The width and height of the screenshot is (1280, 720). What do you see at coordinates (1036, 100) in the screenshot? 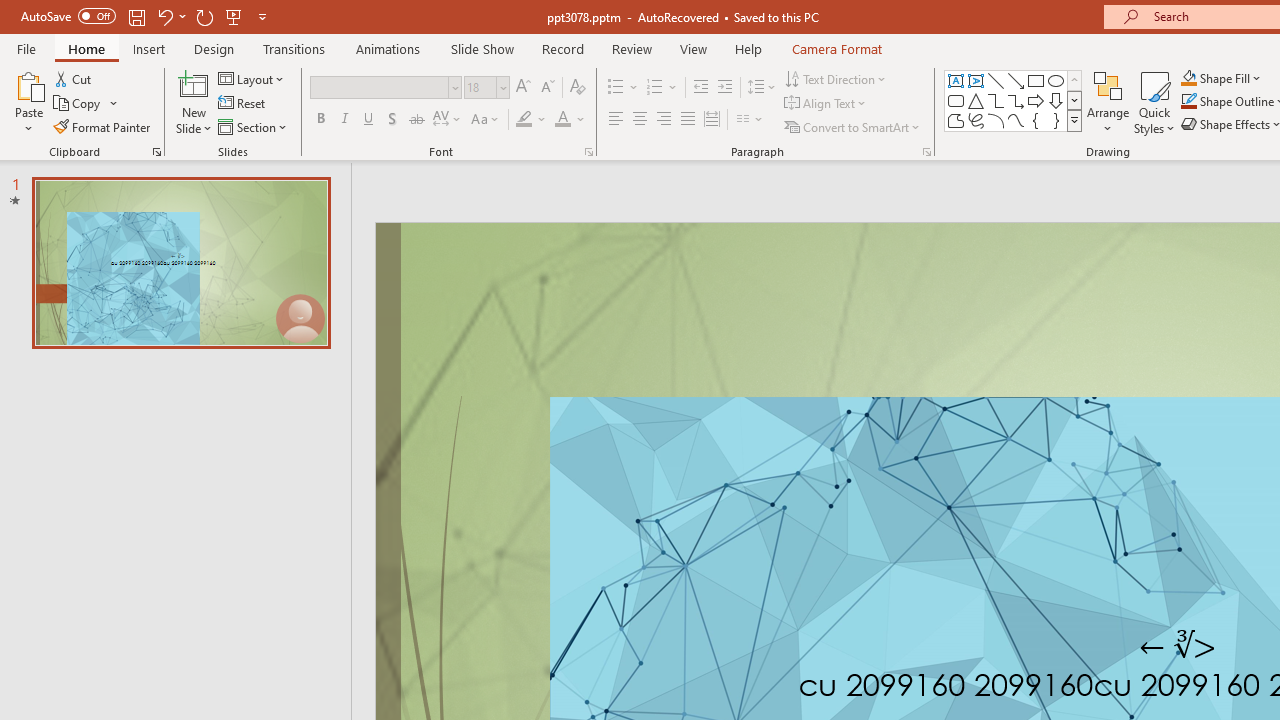
I see `Arrow: Right` at bounding box center [1036, 100].